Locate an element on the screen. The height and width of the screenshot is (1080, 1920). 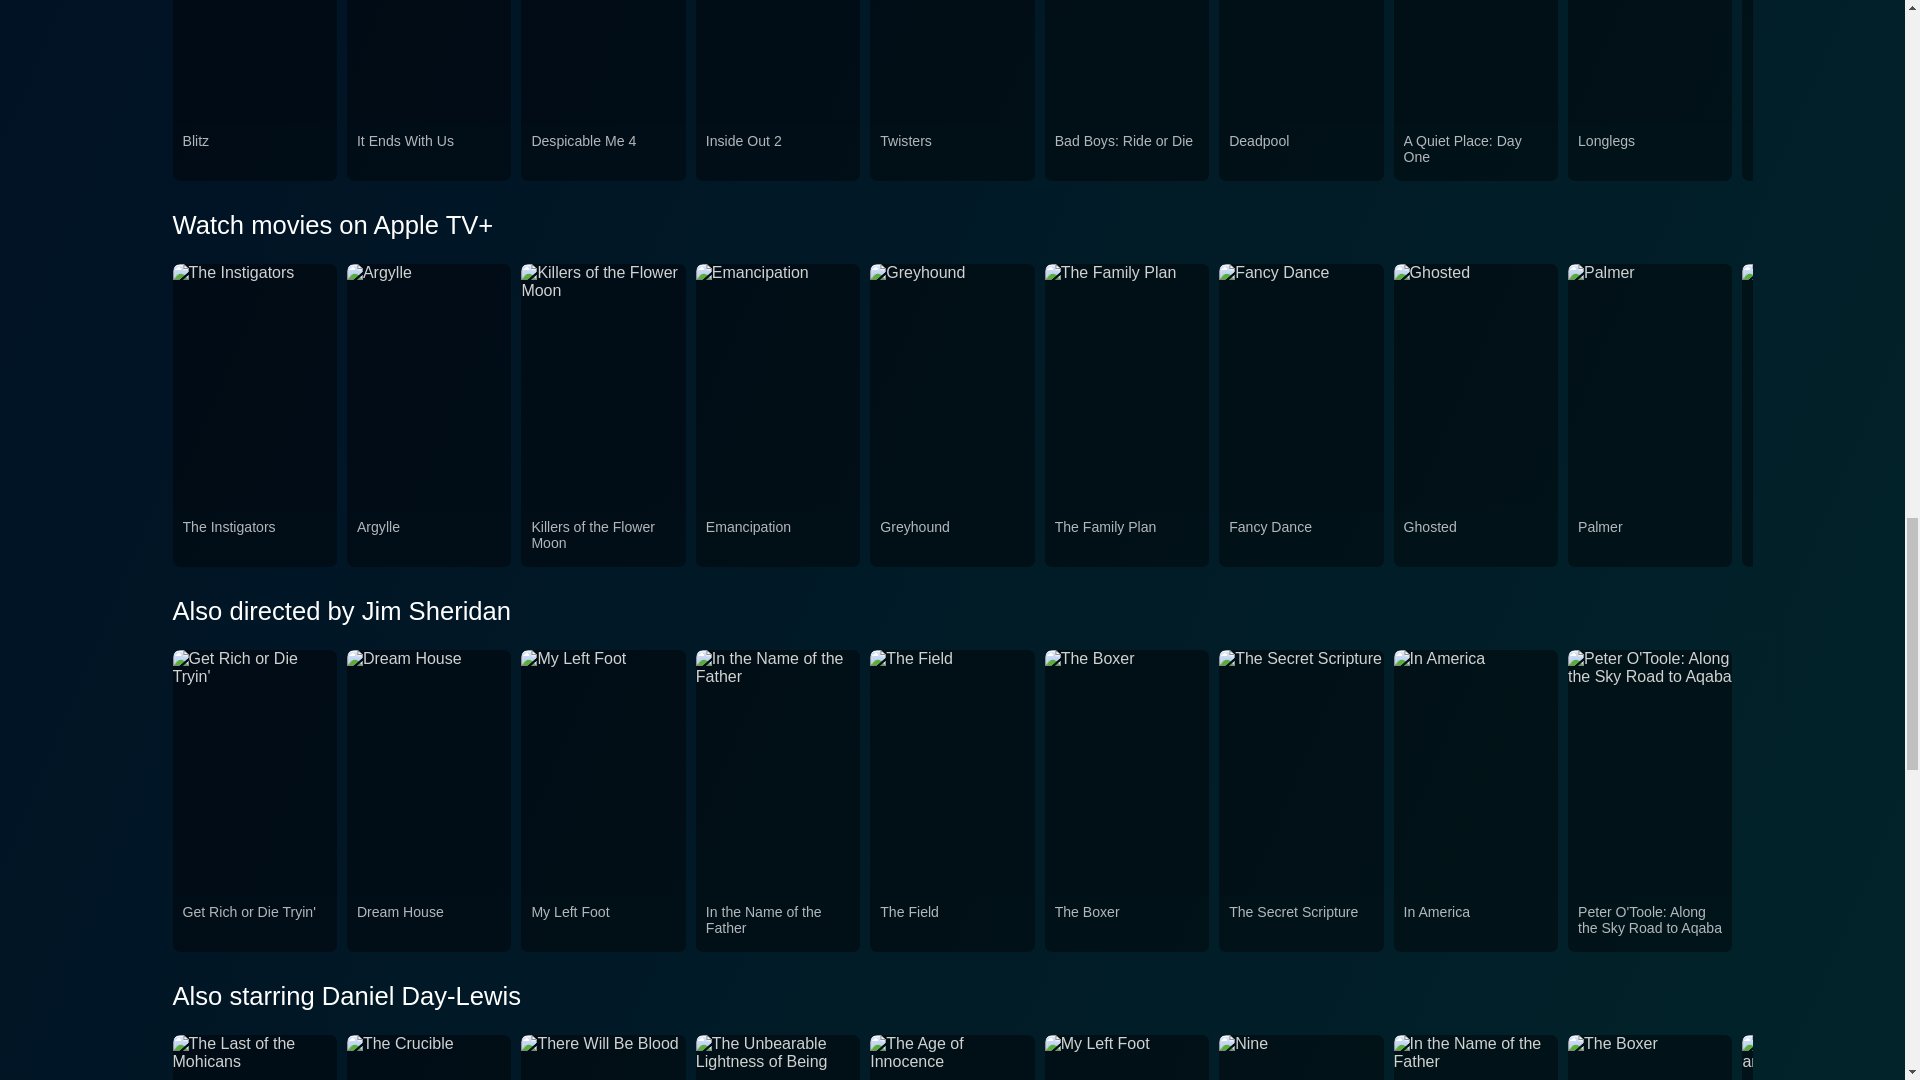
Blitz is located at coordinates (254, 152).